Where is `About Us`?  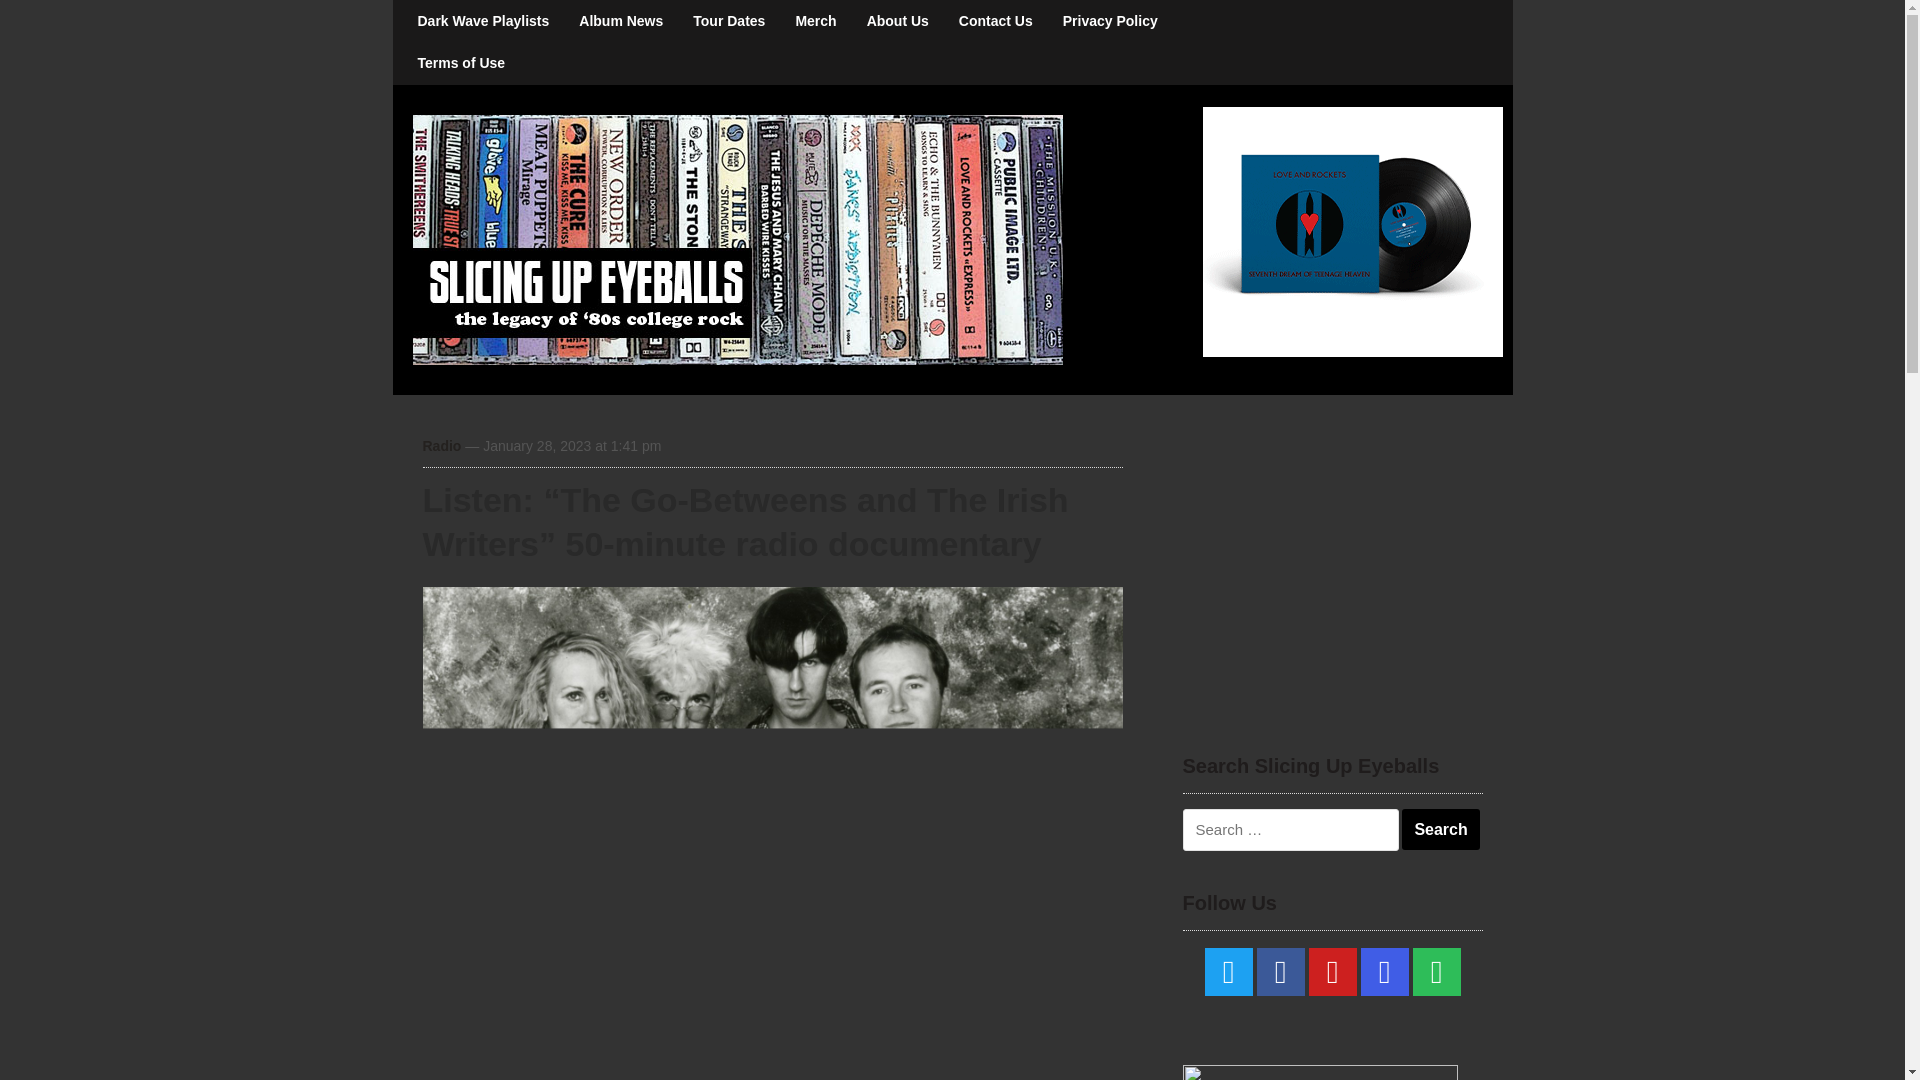
About Us is located at coordinates (898, 21).